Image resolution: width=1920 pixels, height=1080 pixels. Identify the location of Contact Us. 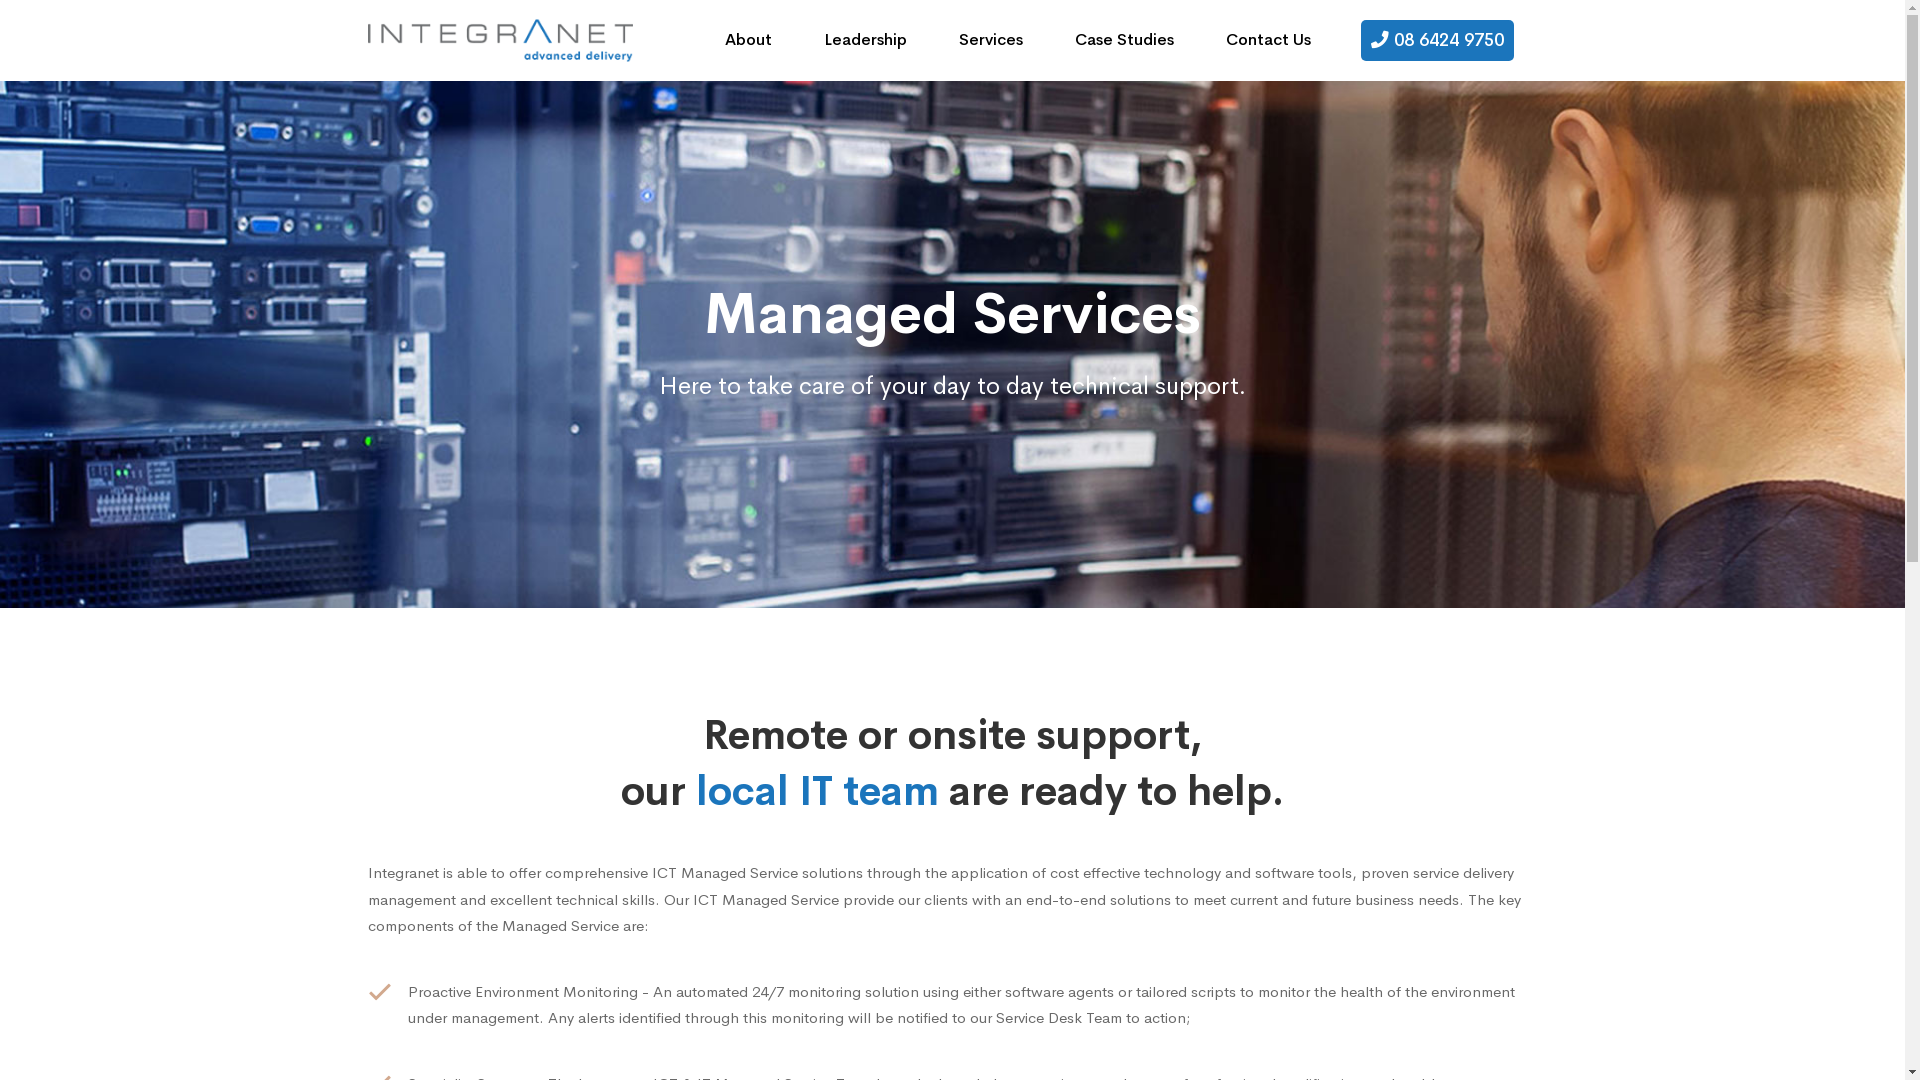
(1268, 40).